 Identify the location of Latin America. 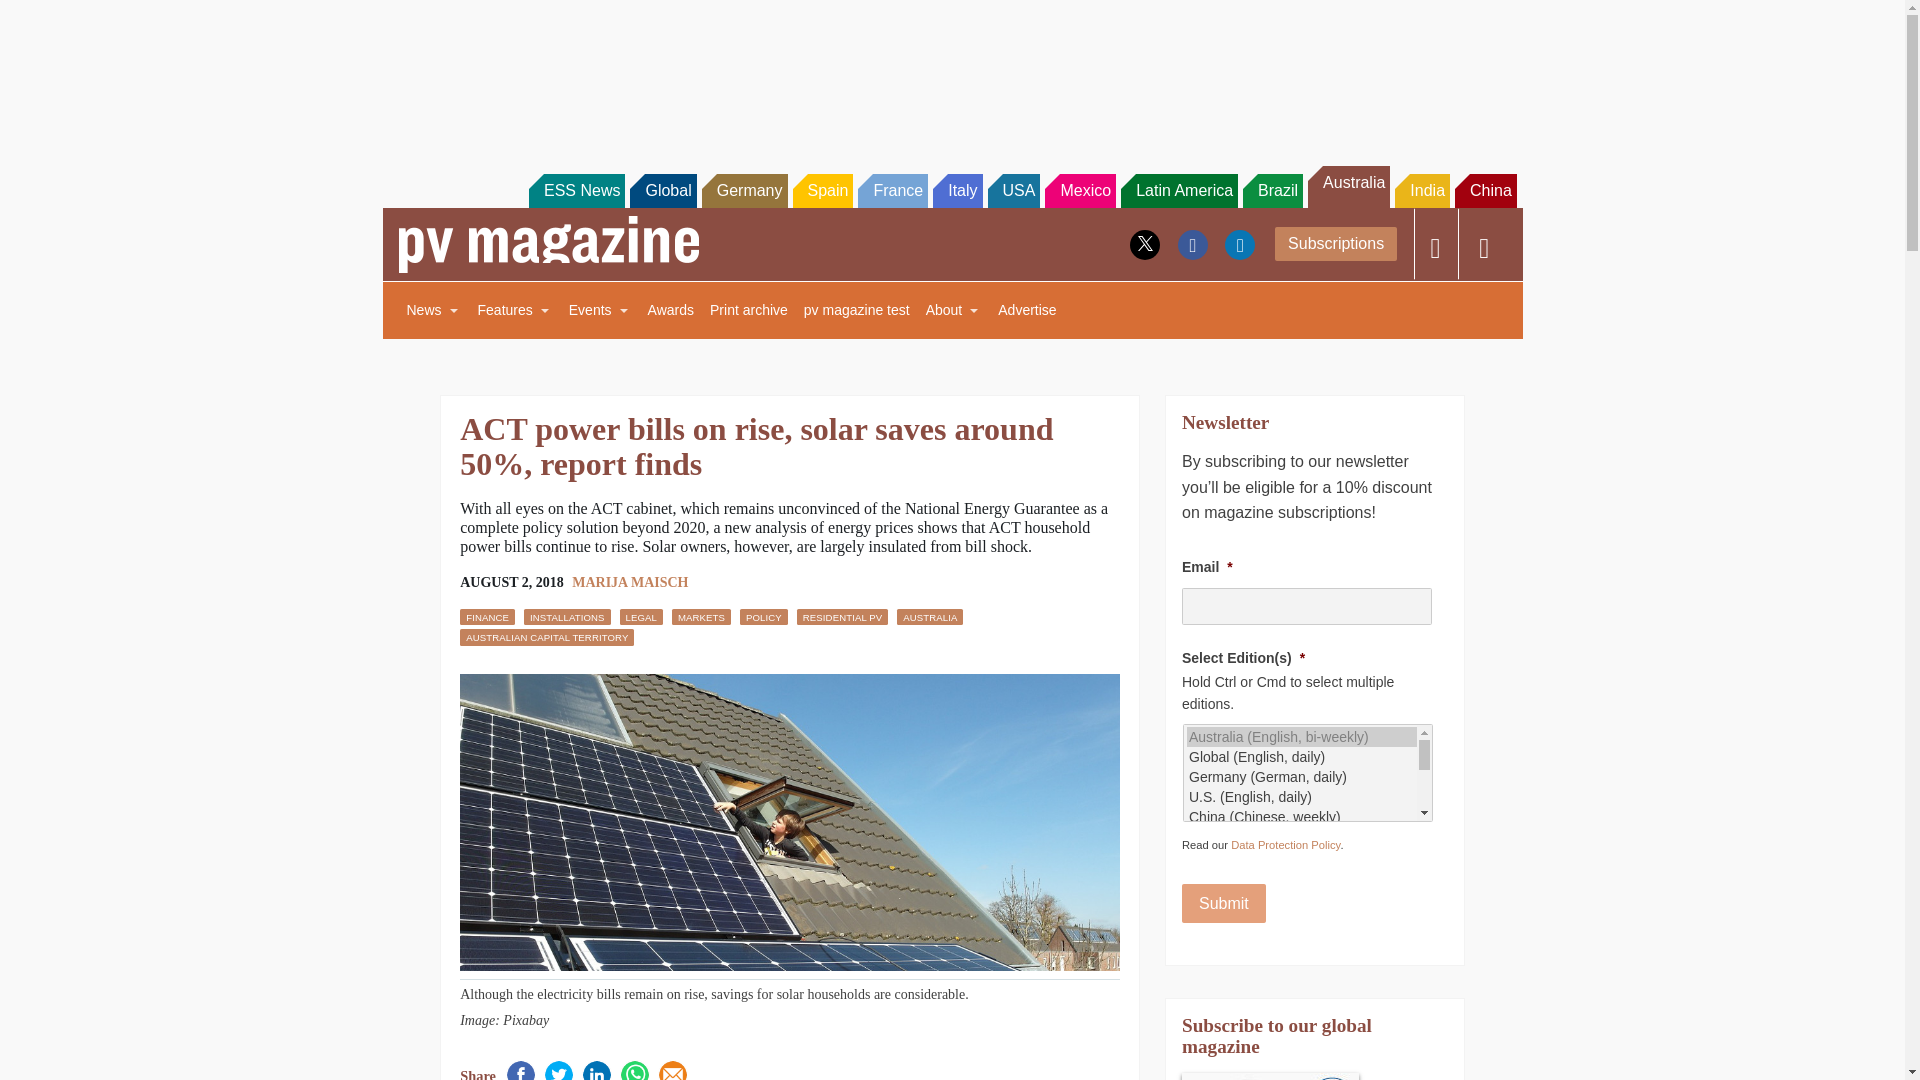
(1180, 190).